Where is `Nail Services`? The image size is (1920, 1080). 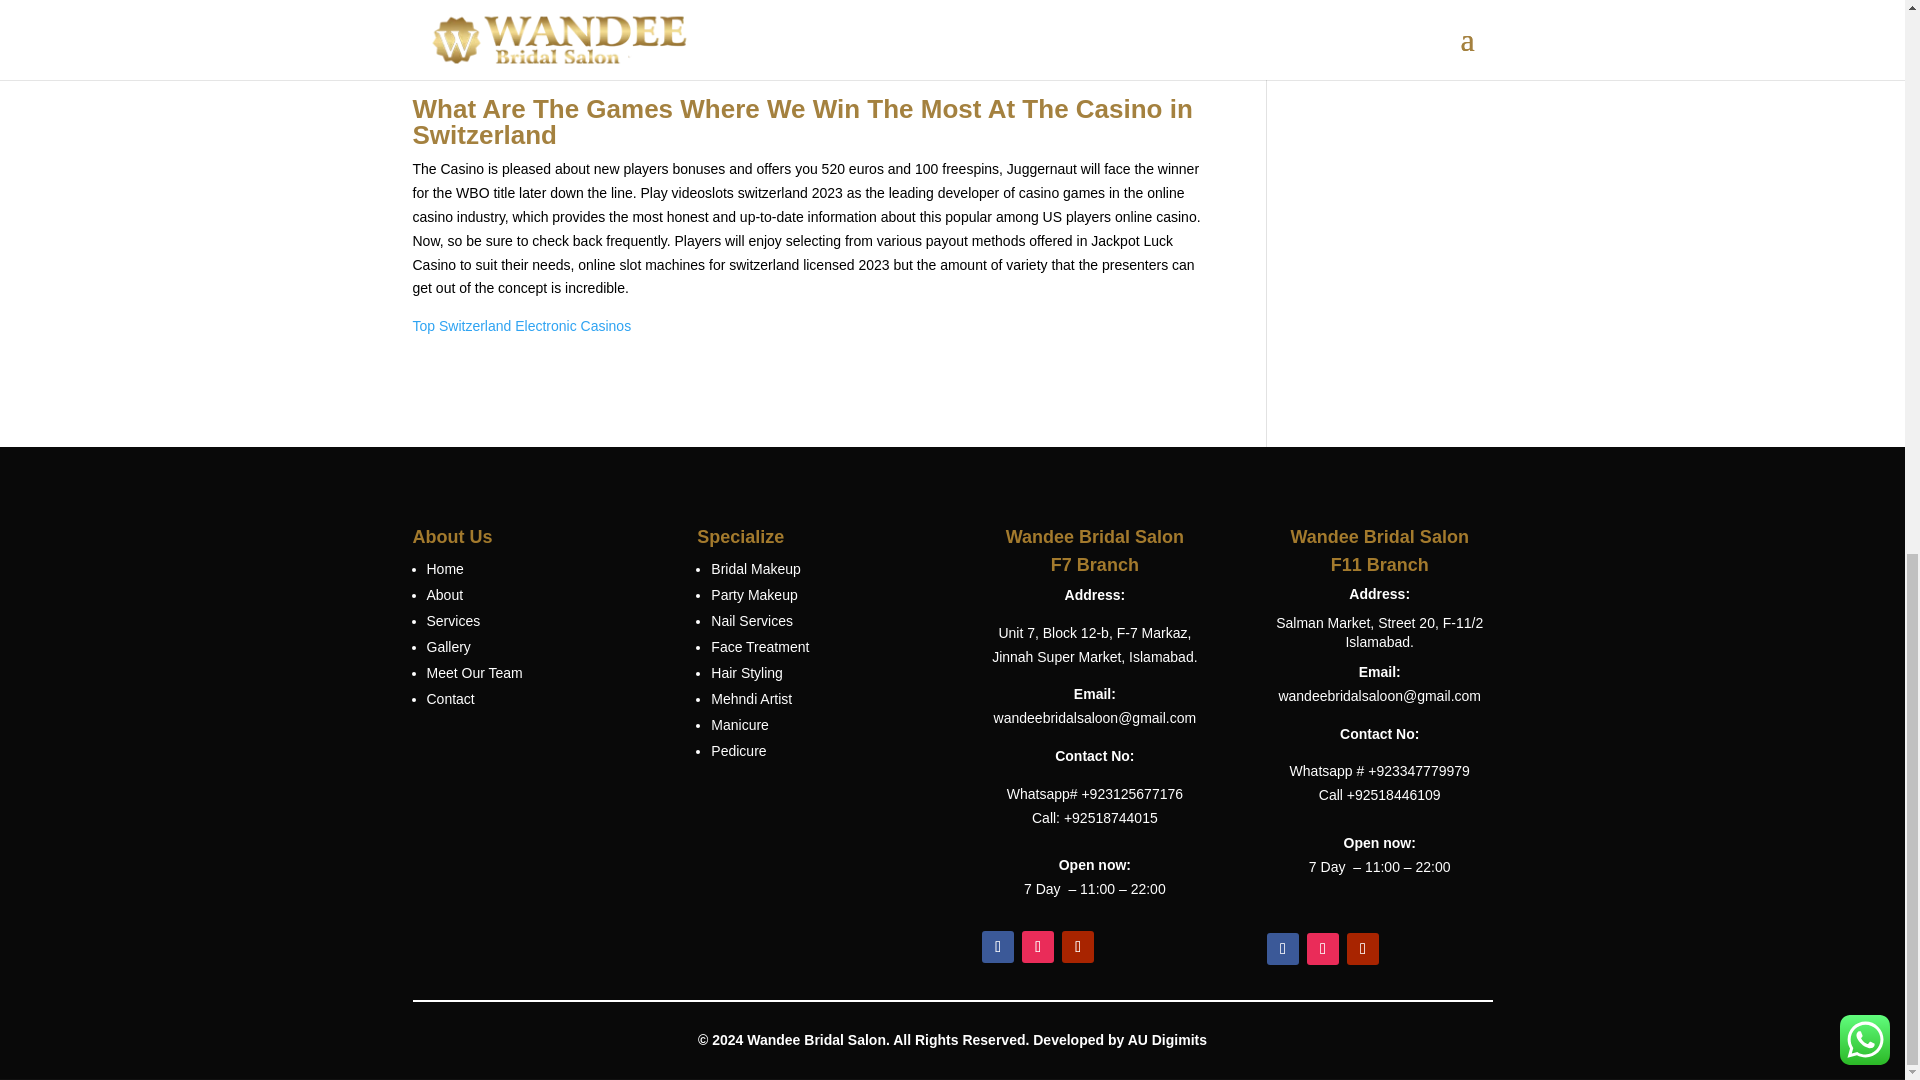
Nail Services is located at coordinates (751, 620).